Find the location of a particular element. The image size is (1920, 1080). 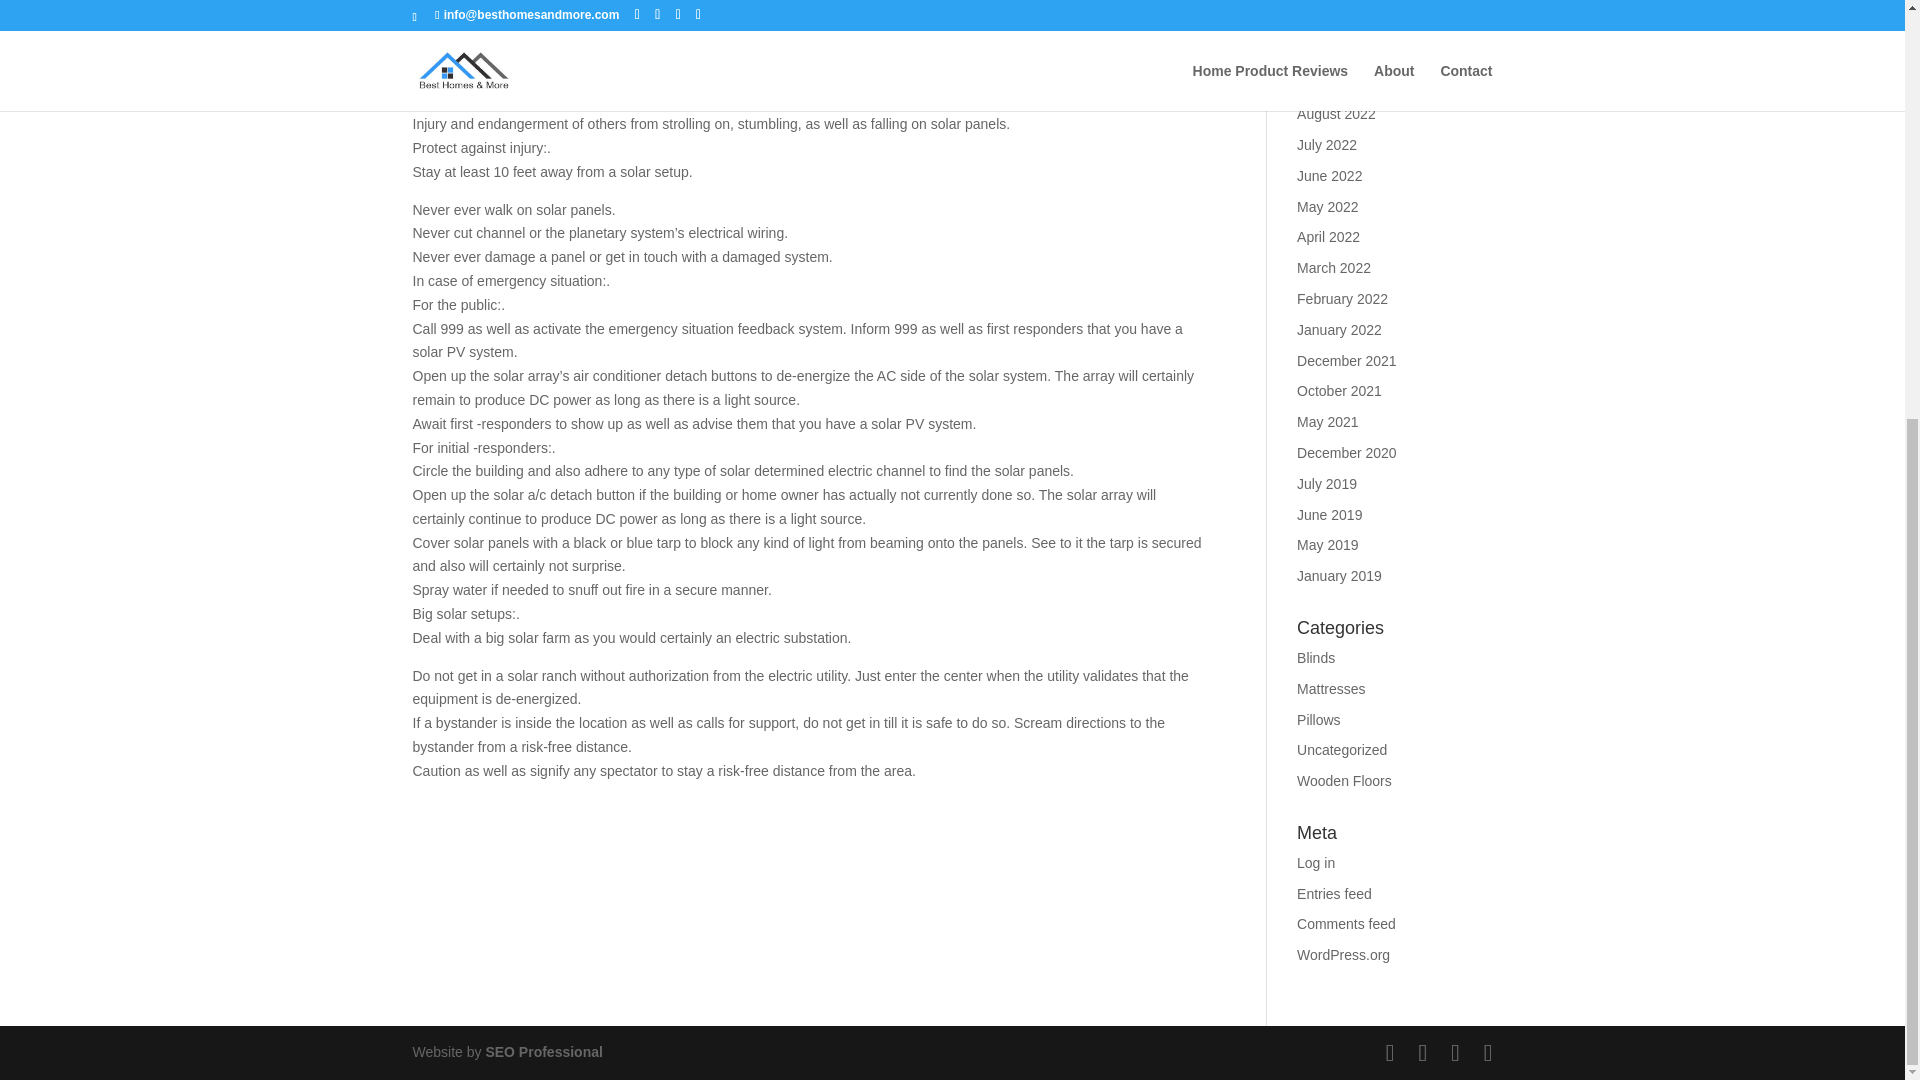

October 2022 is located at coordinates (1340, 82).